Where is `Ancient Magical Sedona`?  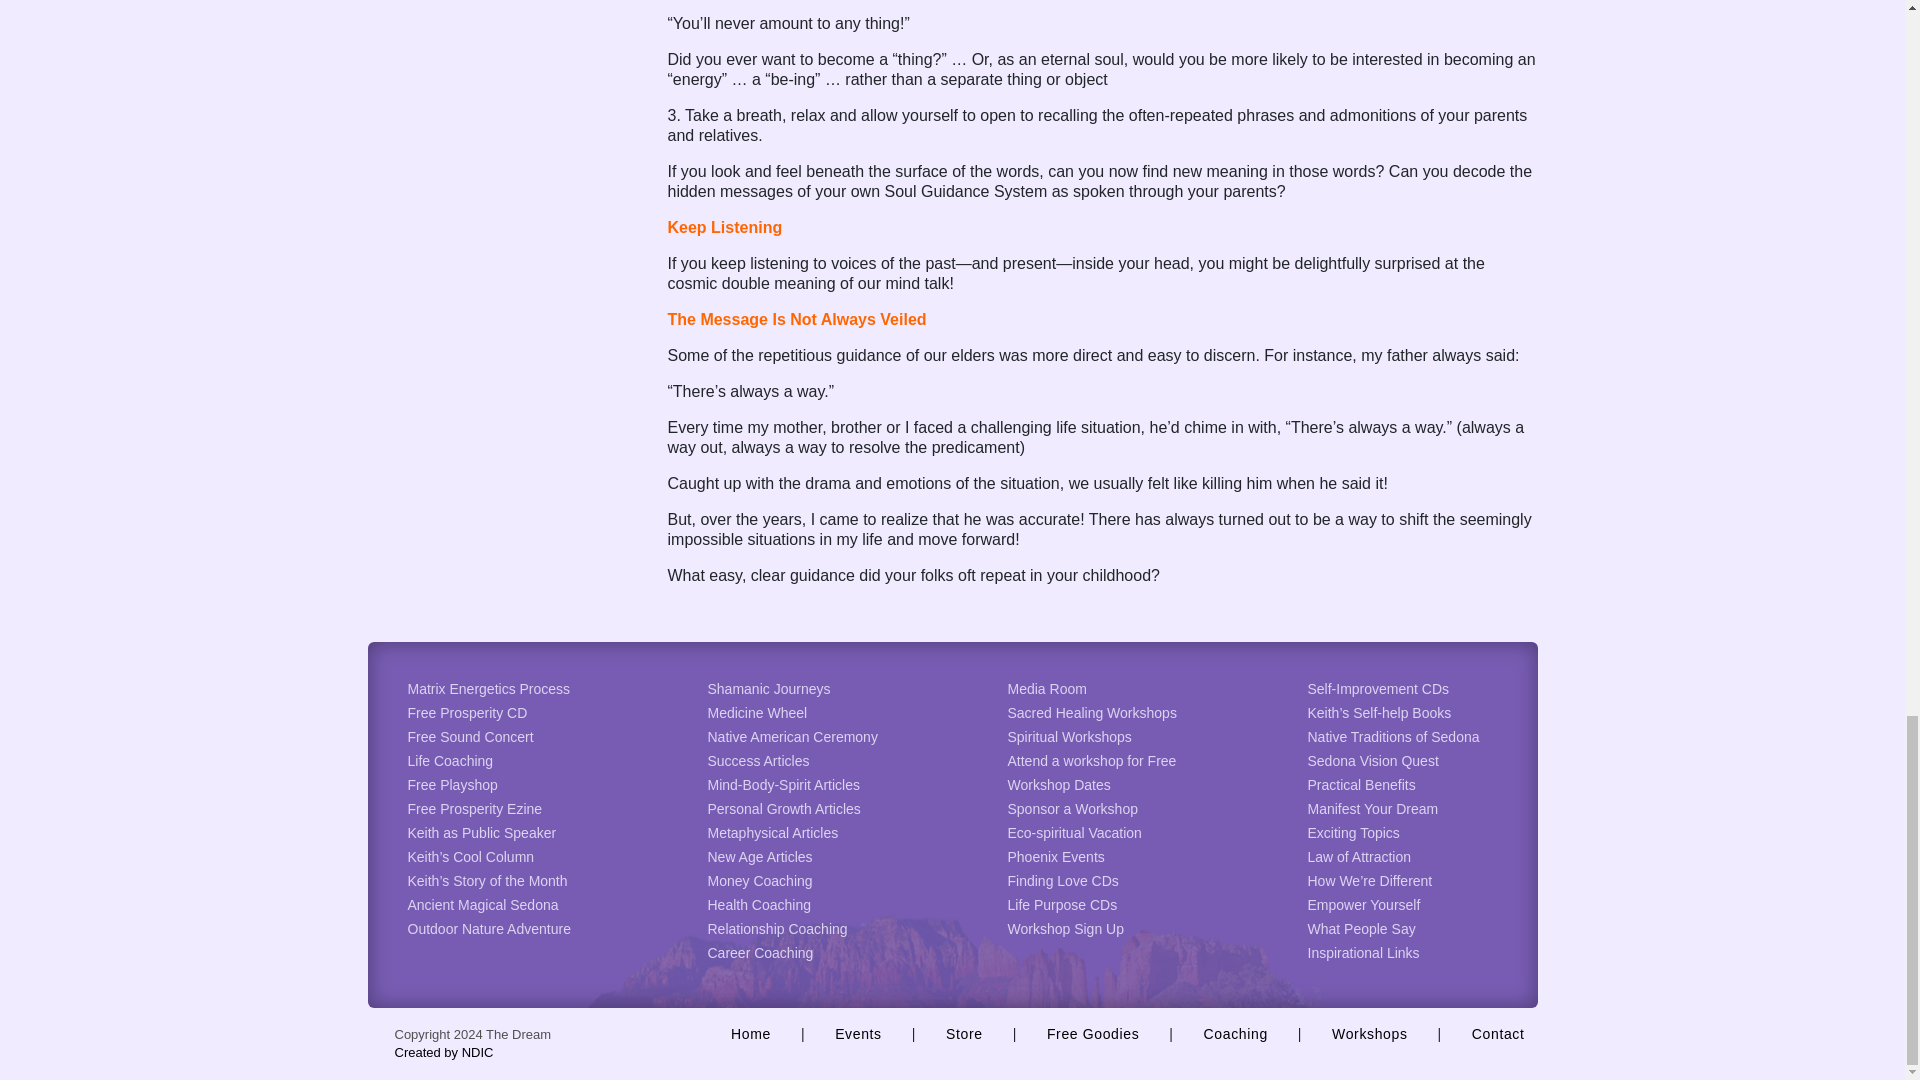 Ancient Magical Sedona is located at coordinates (482, 904).